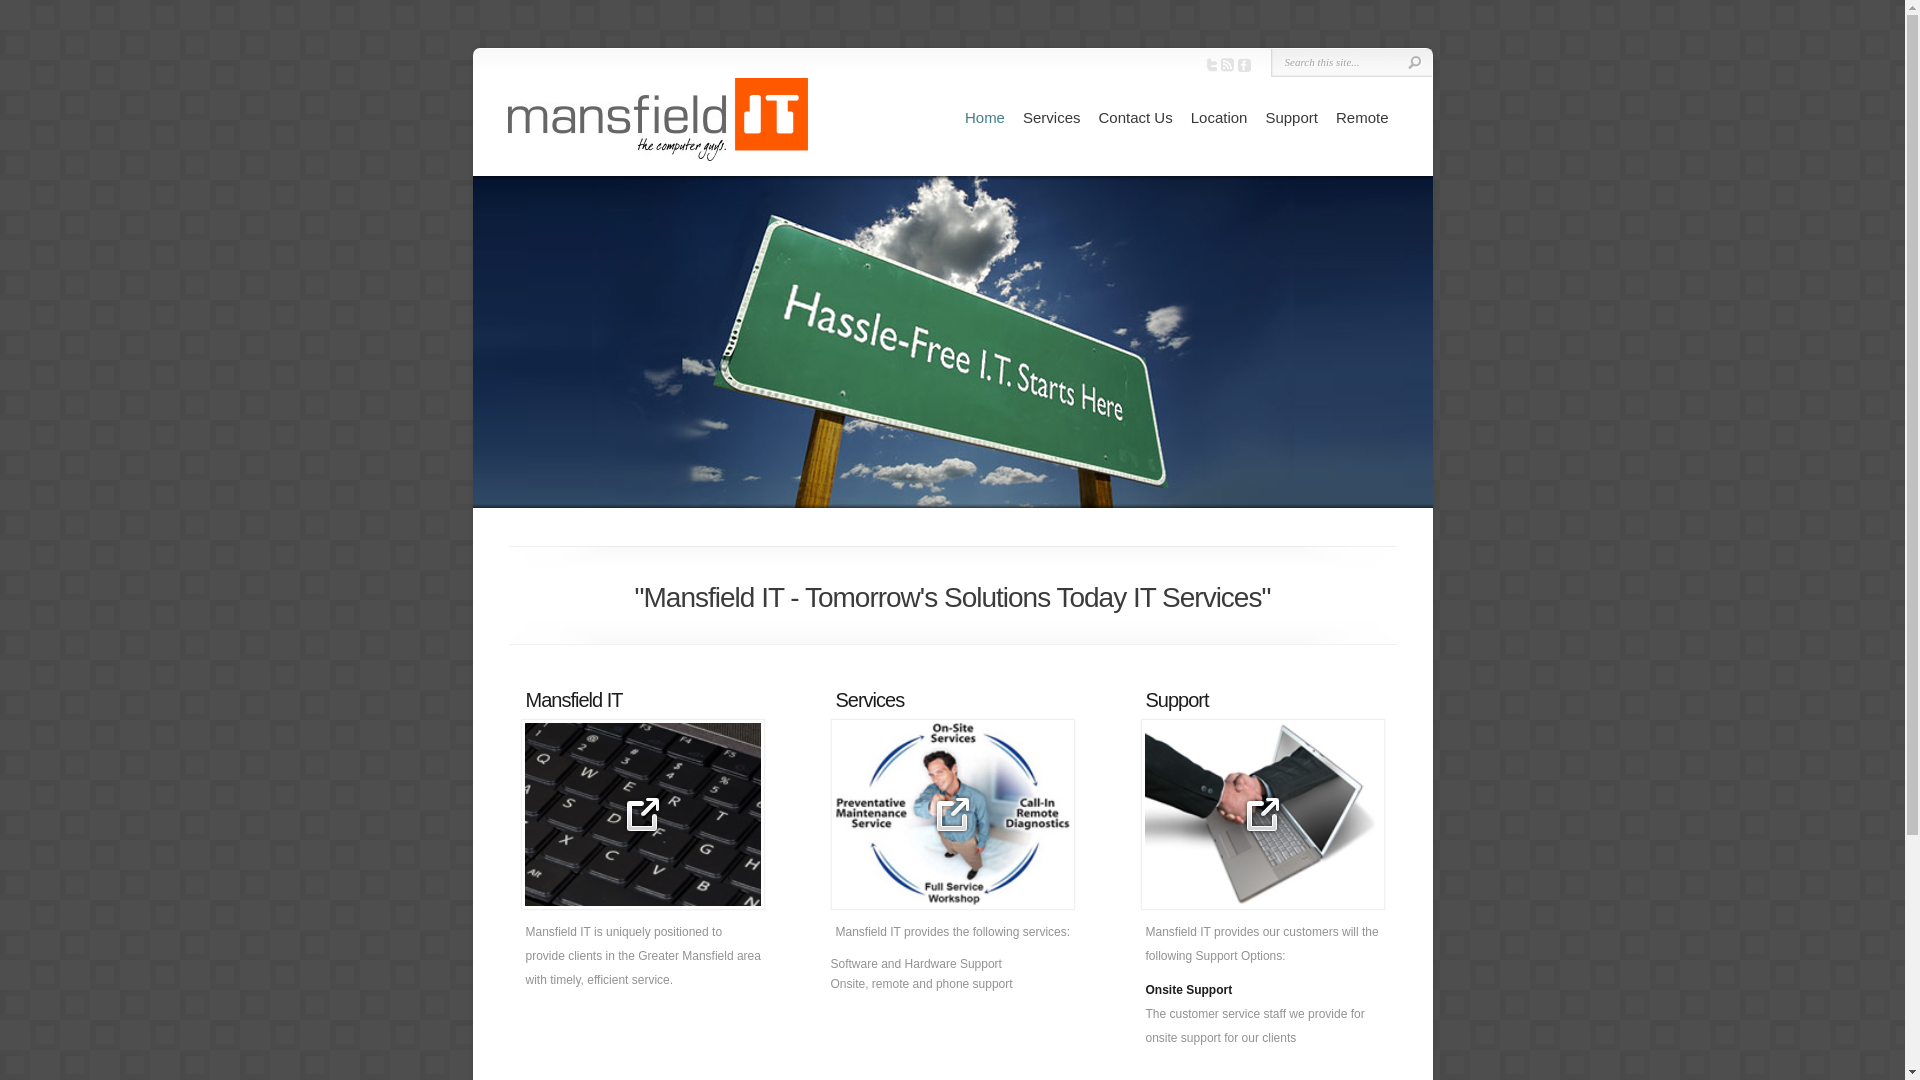 This screenshot has width=1920, height=1080. What do you see at coordinates (984, 118) in the screenshot?
I see `Home` at bounding box center [984, 118].